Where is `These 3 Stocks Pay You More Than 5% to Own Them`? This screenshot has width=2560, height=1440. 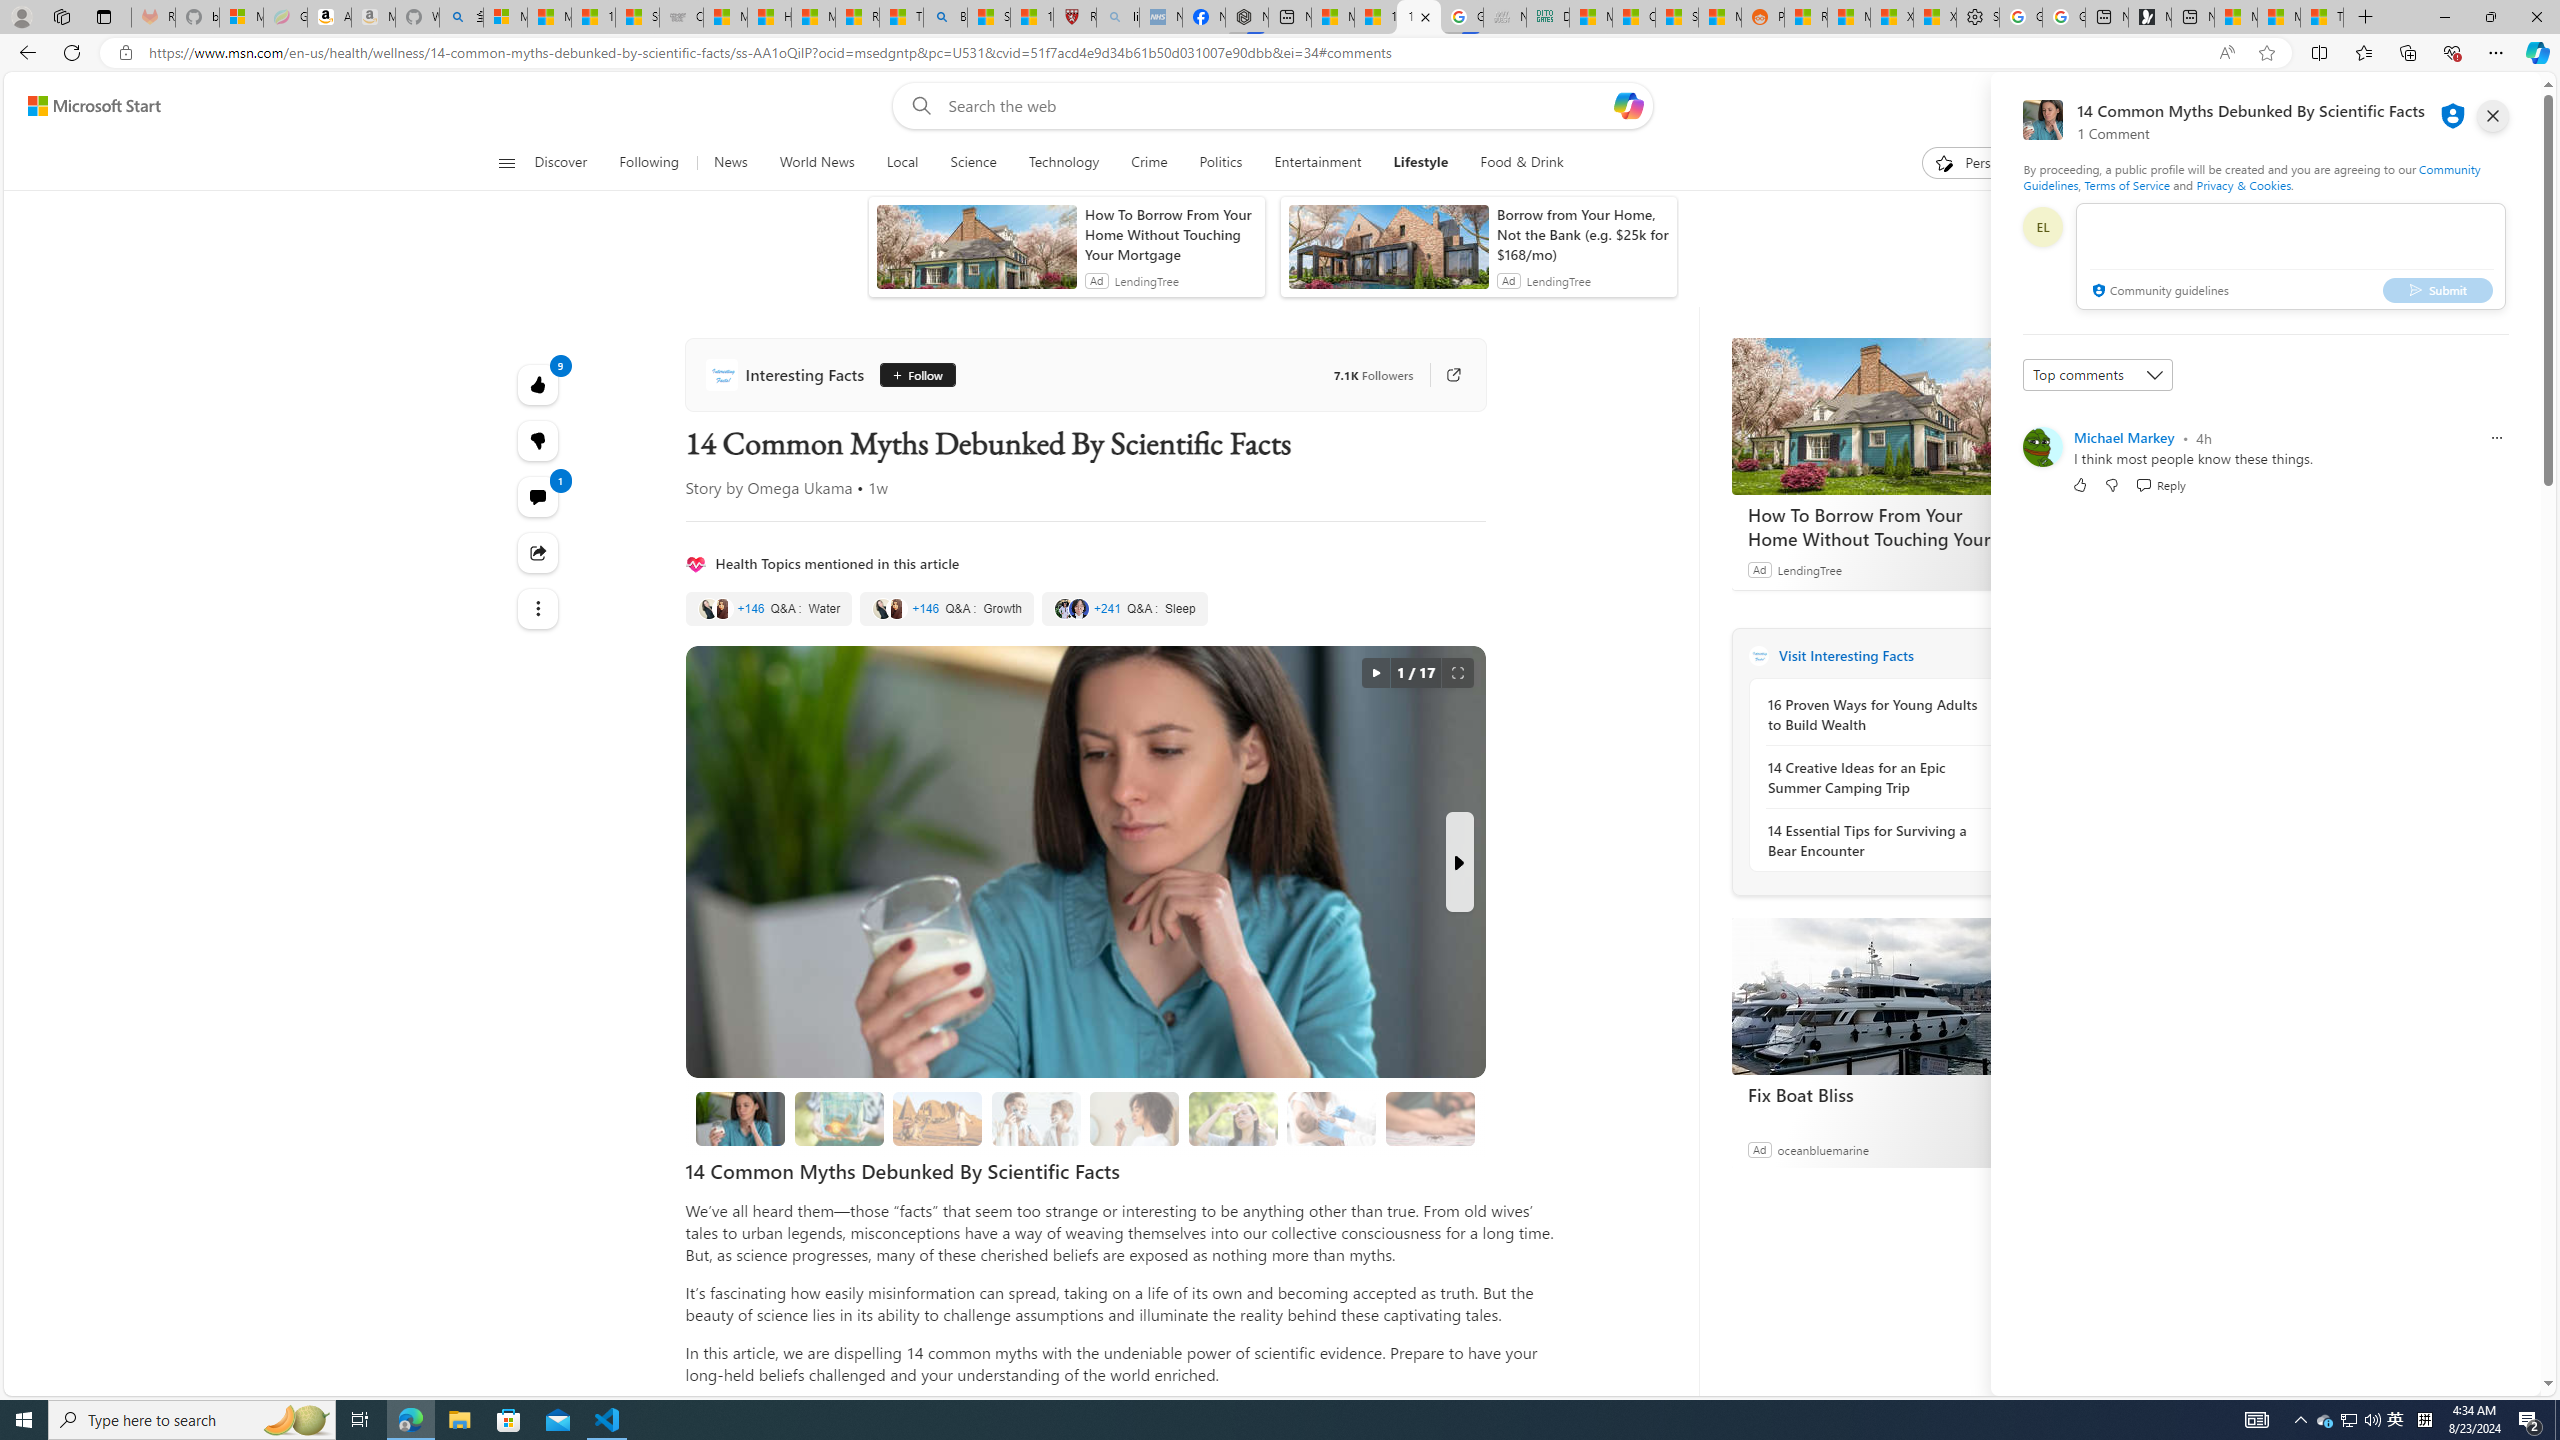 These 3 Stocks Pay You More Than 5% to Own Them is located at coordinates (2322, 17).